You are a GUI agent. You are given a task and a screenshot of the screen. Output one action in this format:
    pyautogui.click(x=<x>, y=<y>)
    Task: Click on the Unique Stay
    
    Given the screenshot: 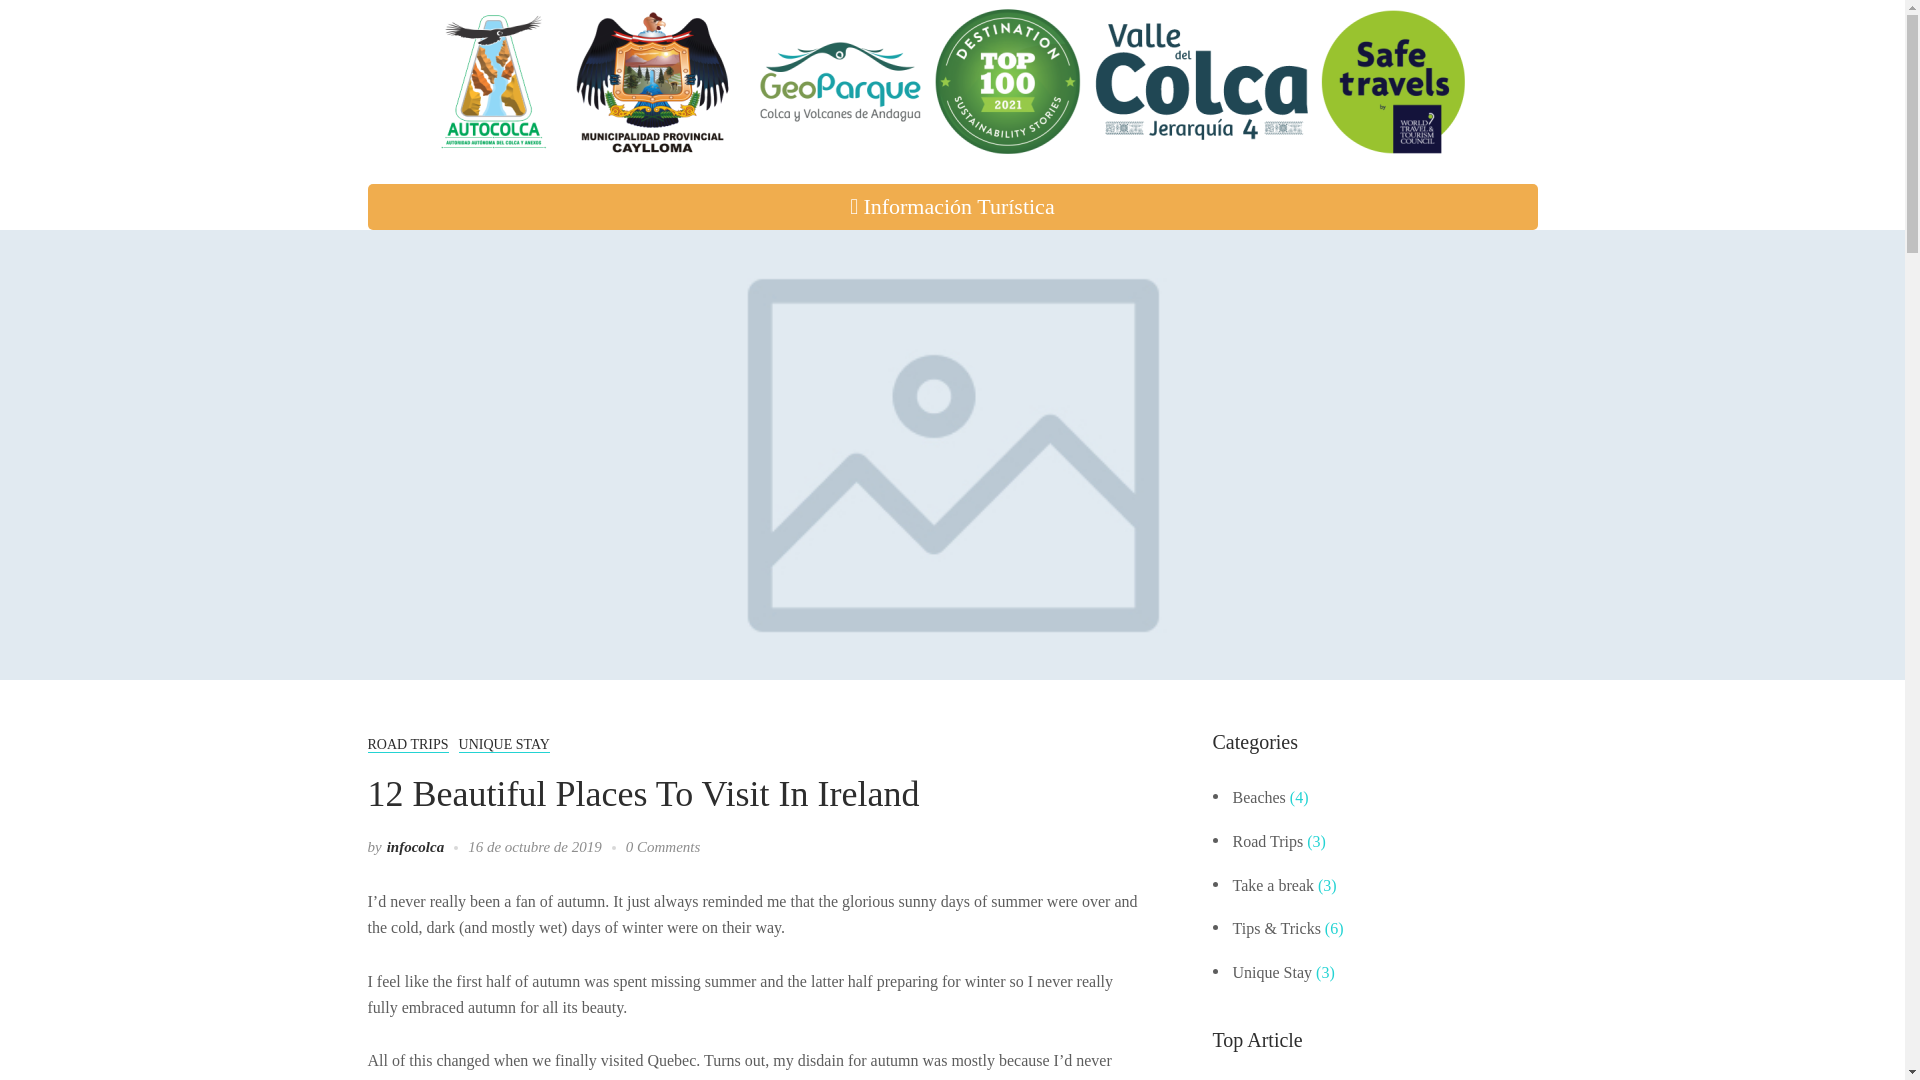 What is the action you would take?
    pyautogui.click(x=1272, y=972)
    